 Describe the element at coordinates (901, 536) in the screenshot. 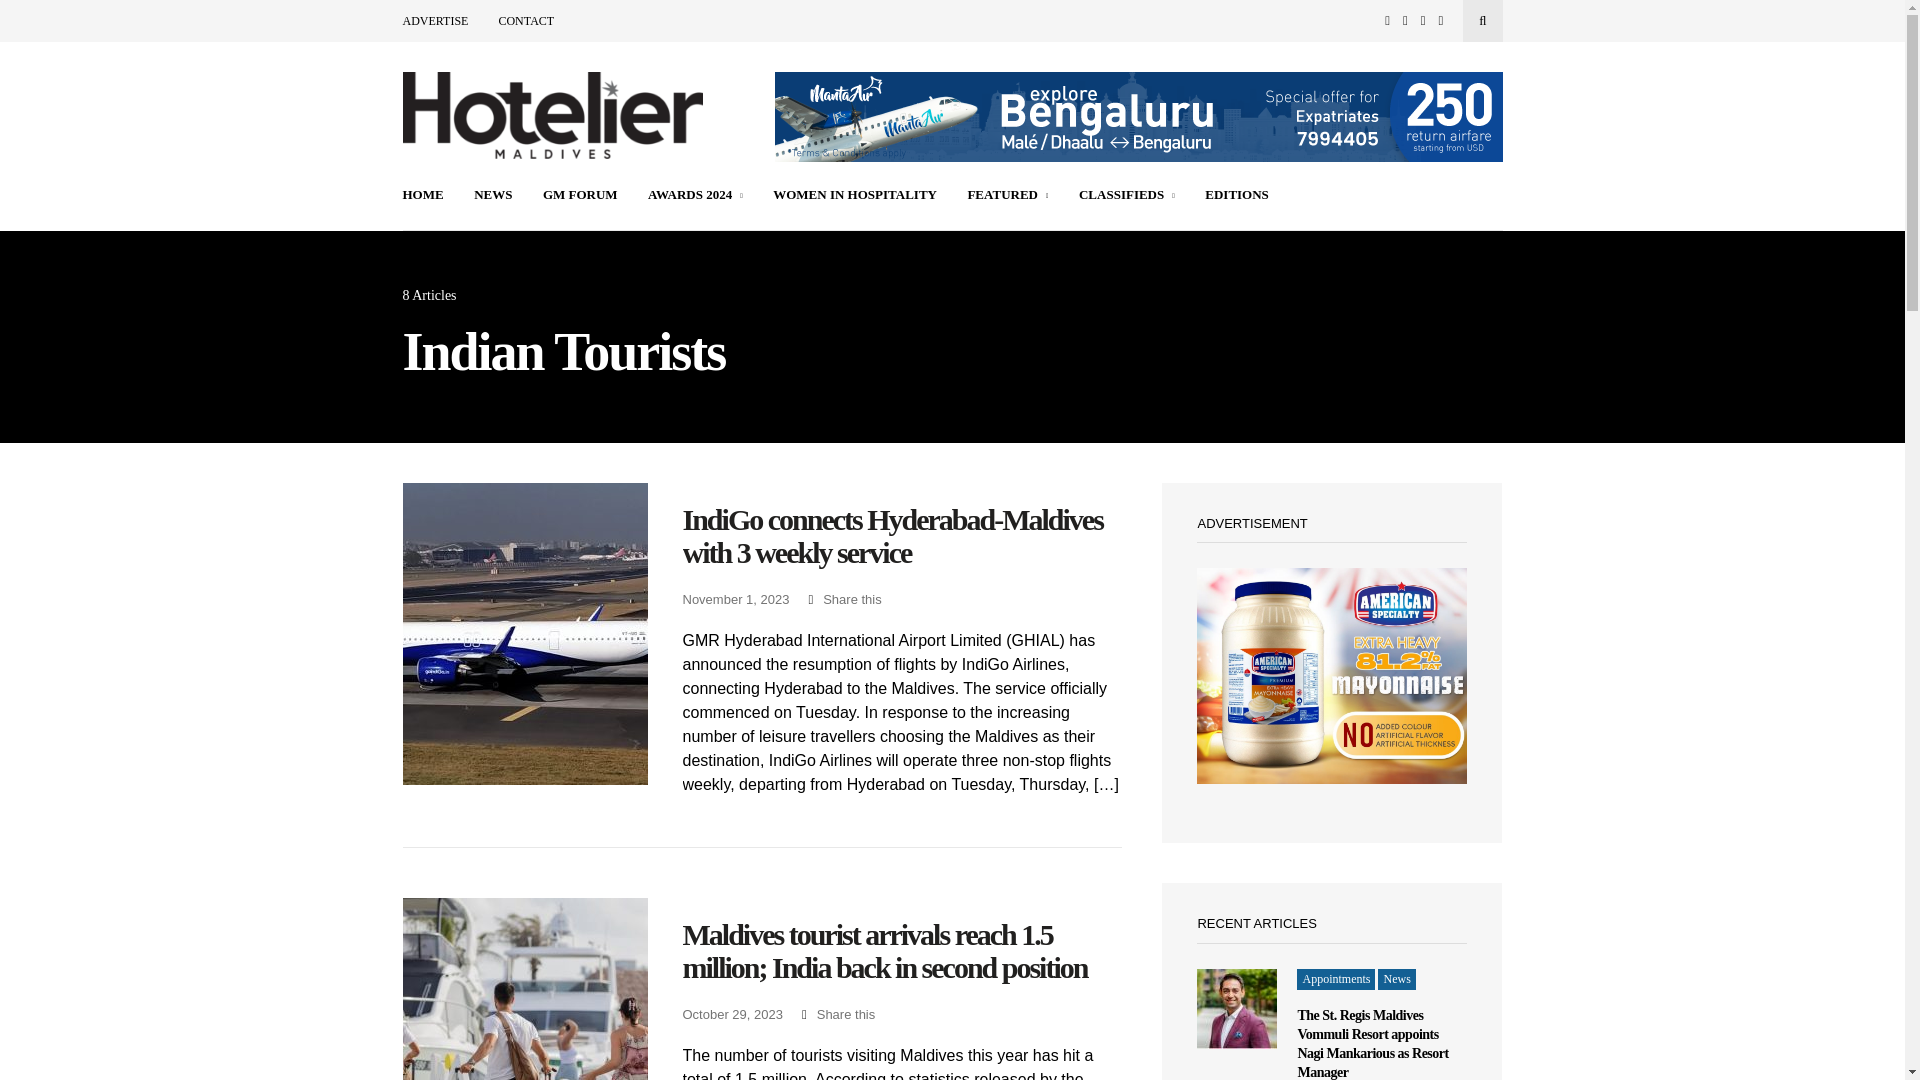

I see `IndiGo connects Hyderabad-Maldives with 3 weekly service` at that location.